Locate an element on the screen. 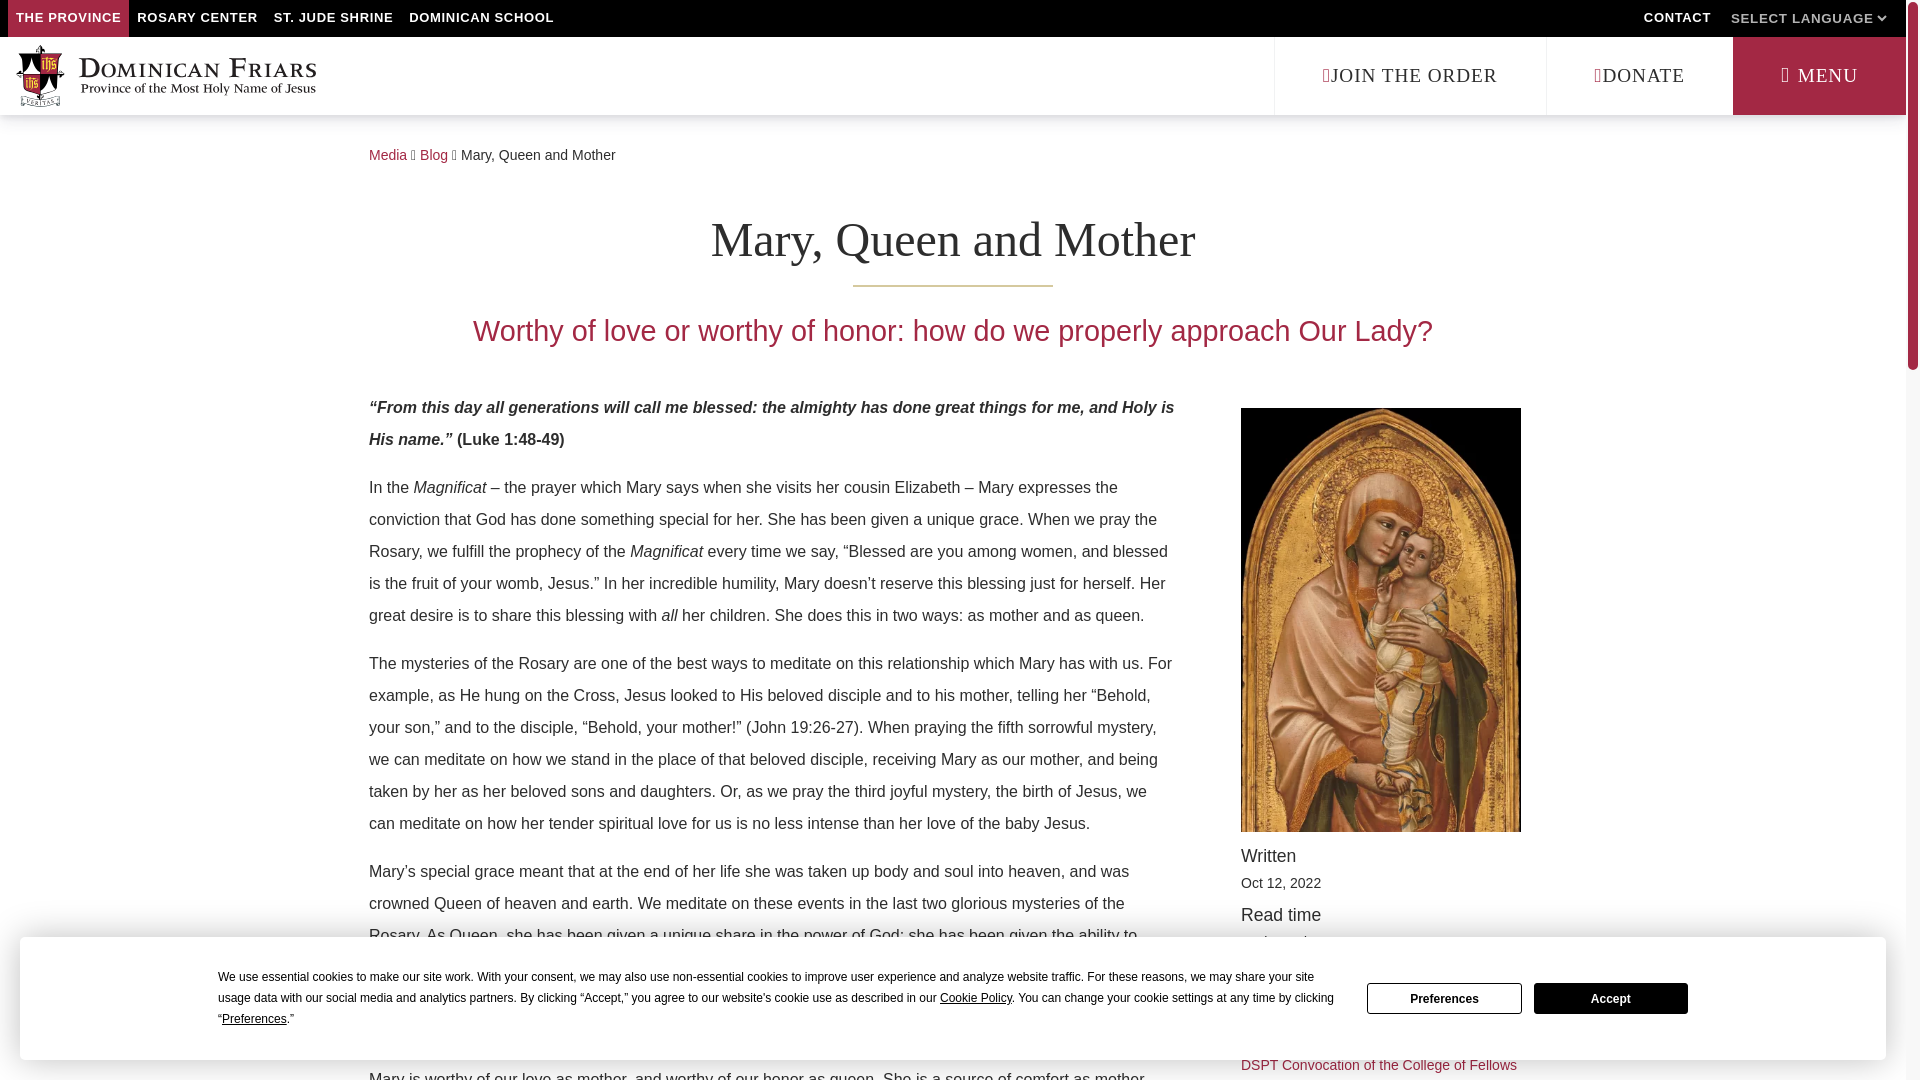  Preferences is located at coordinates (1444, 998).